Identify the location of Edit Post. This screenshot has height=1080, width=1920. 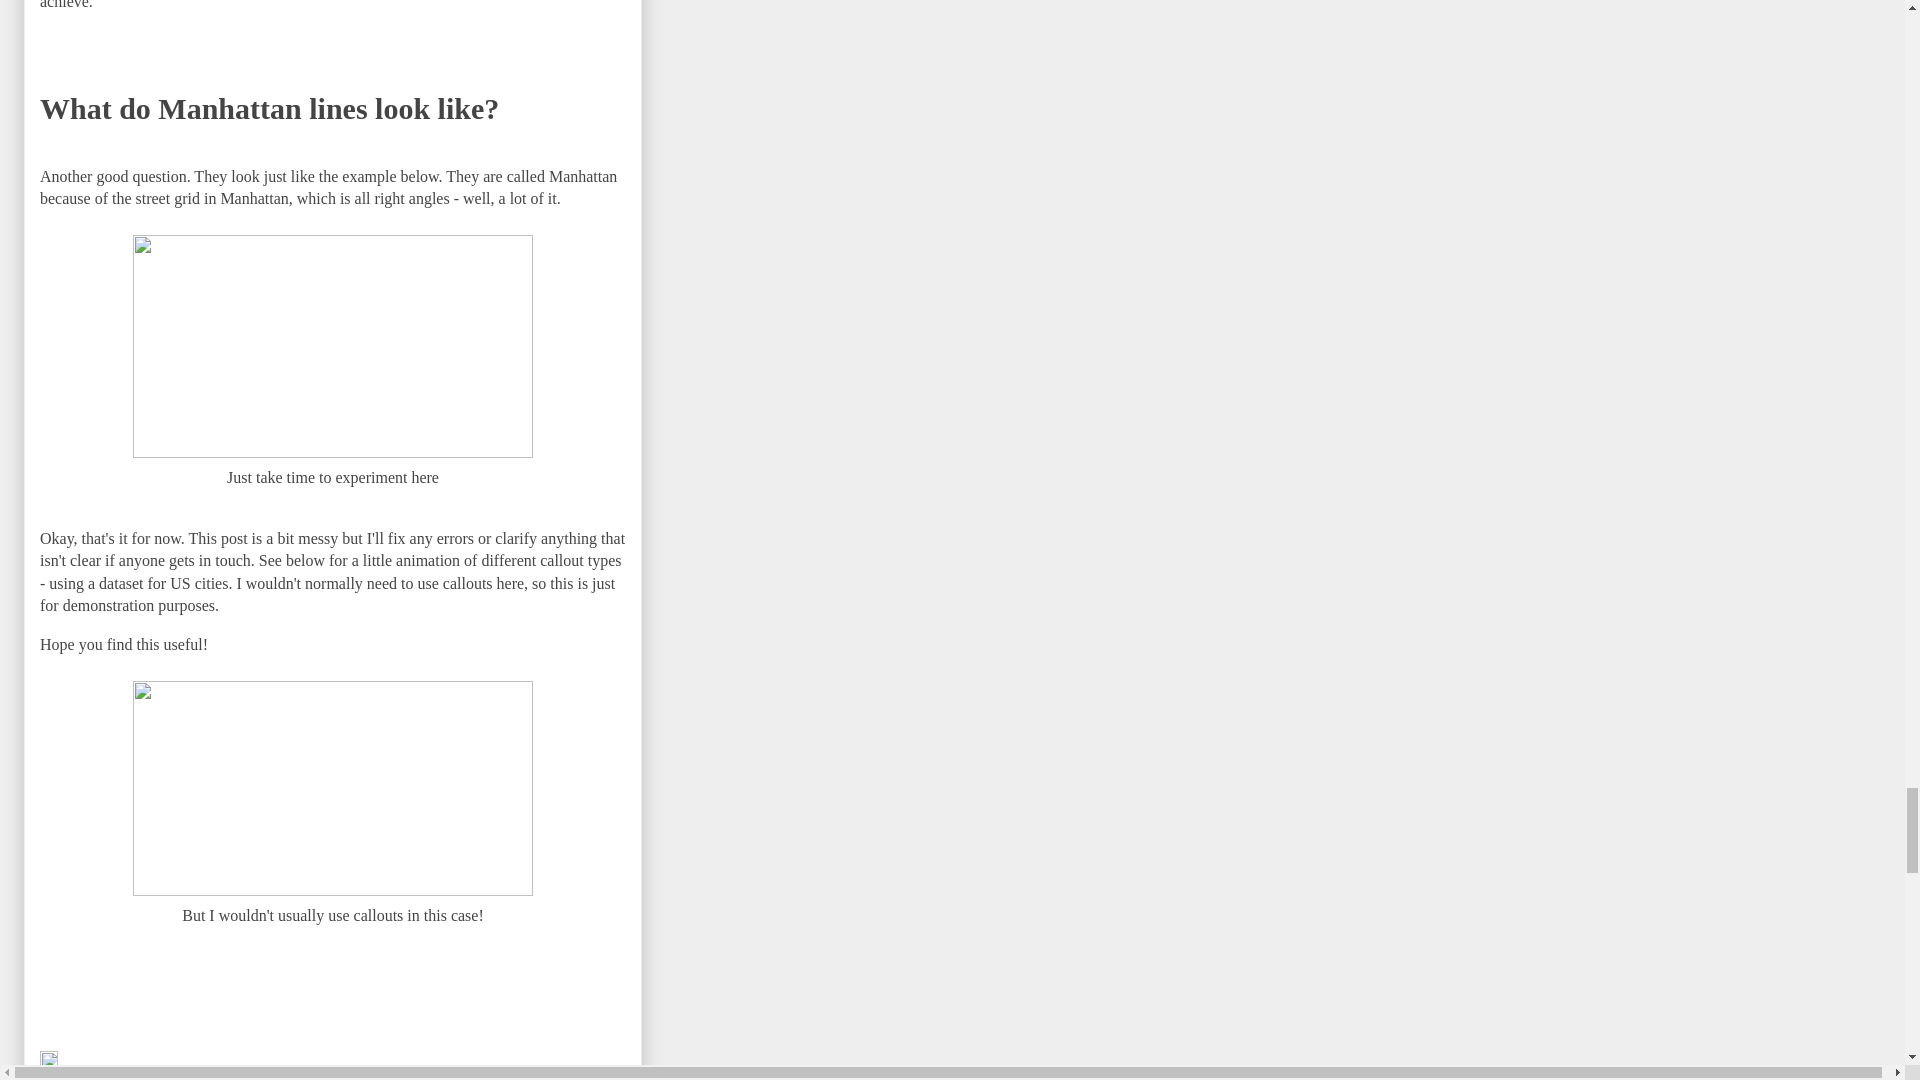
(48, 1064).